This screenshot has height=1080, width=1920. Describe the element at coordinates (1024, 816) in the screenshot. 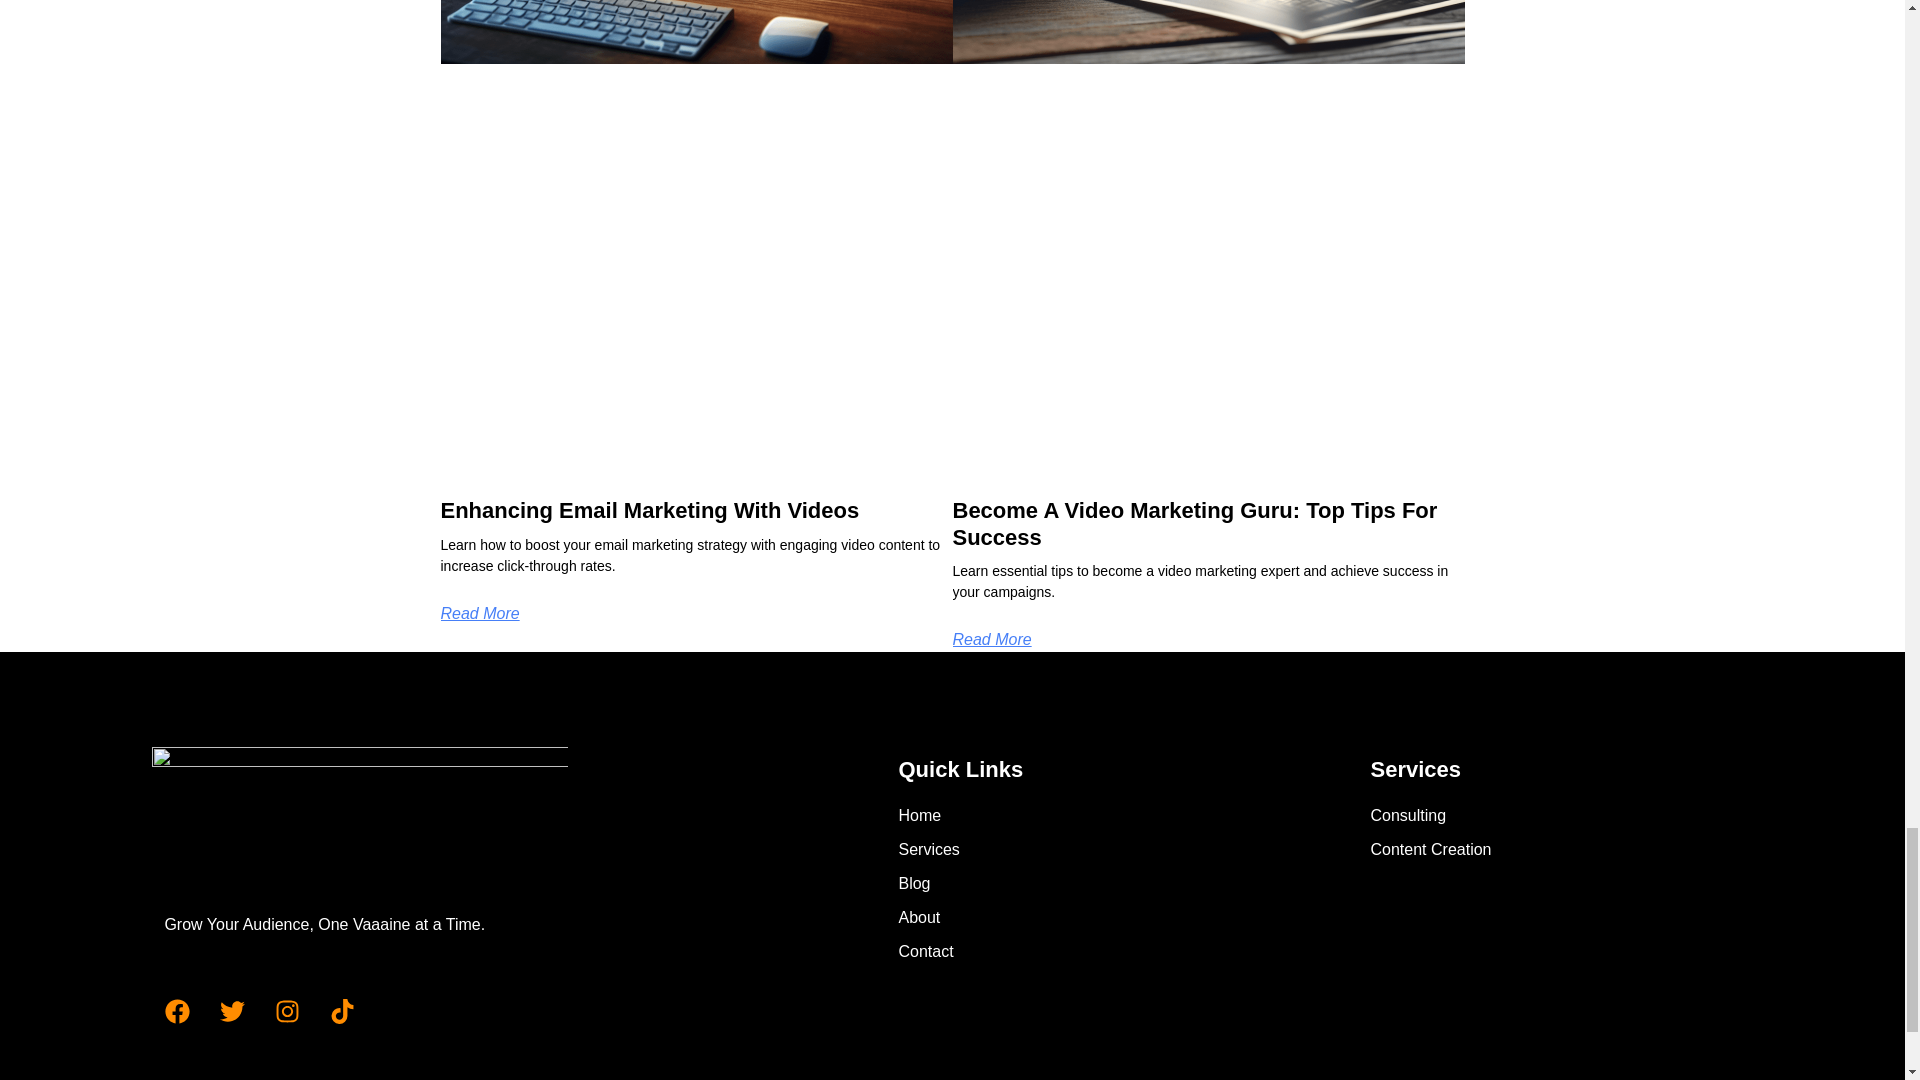

I see `Home` at that location.